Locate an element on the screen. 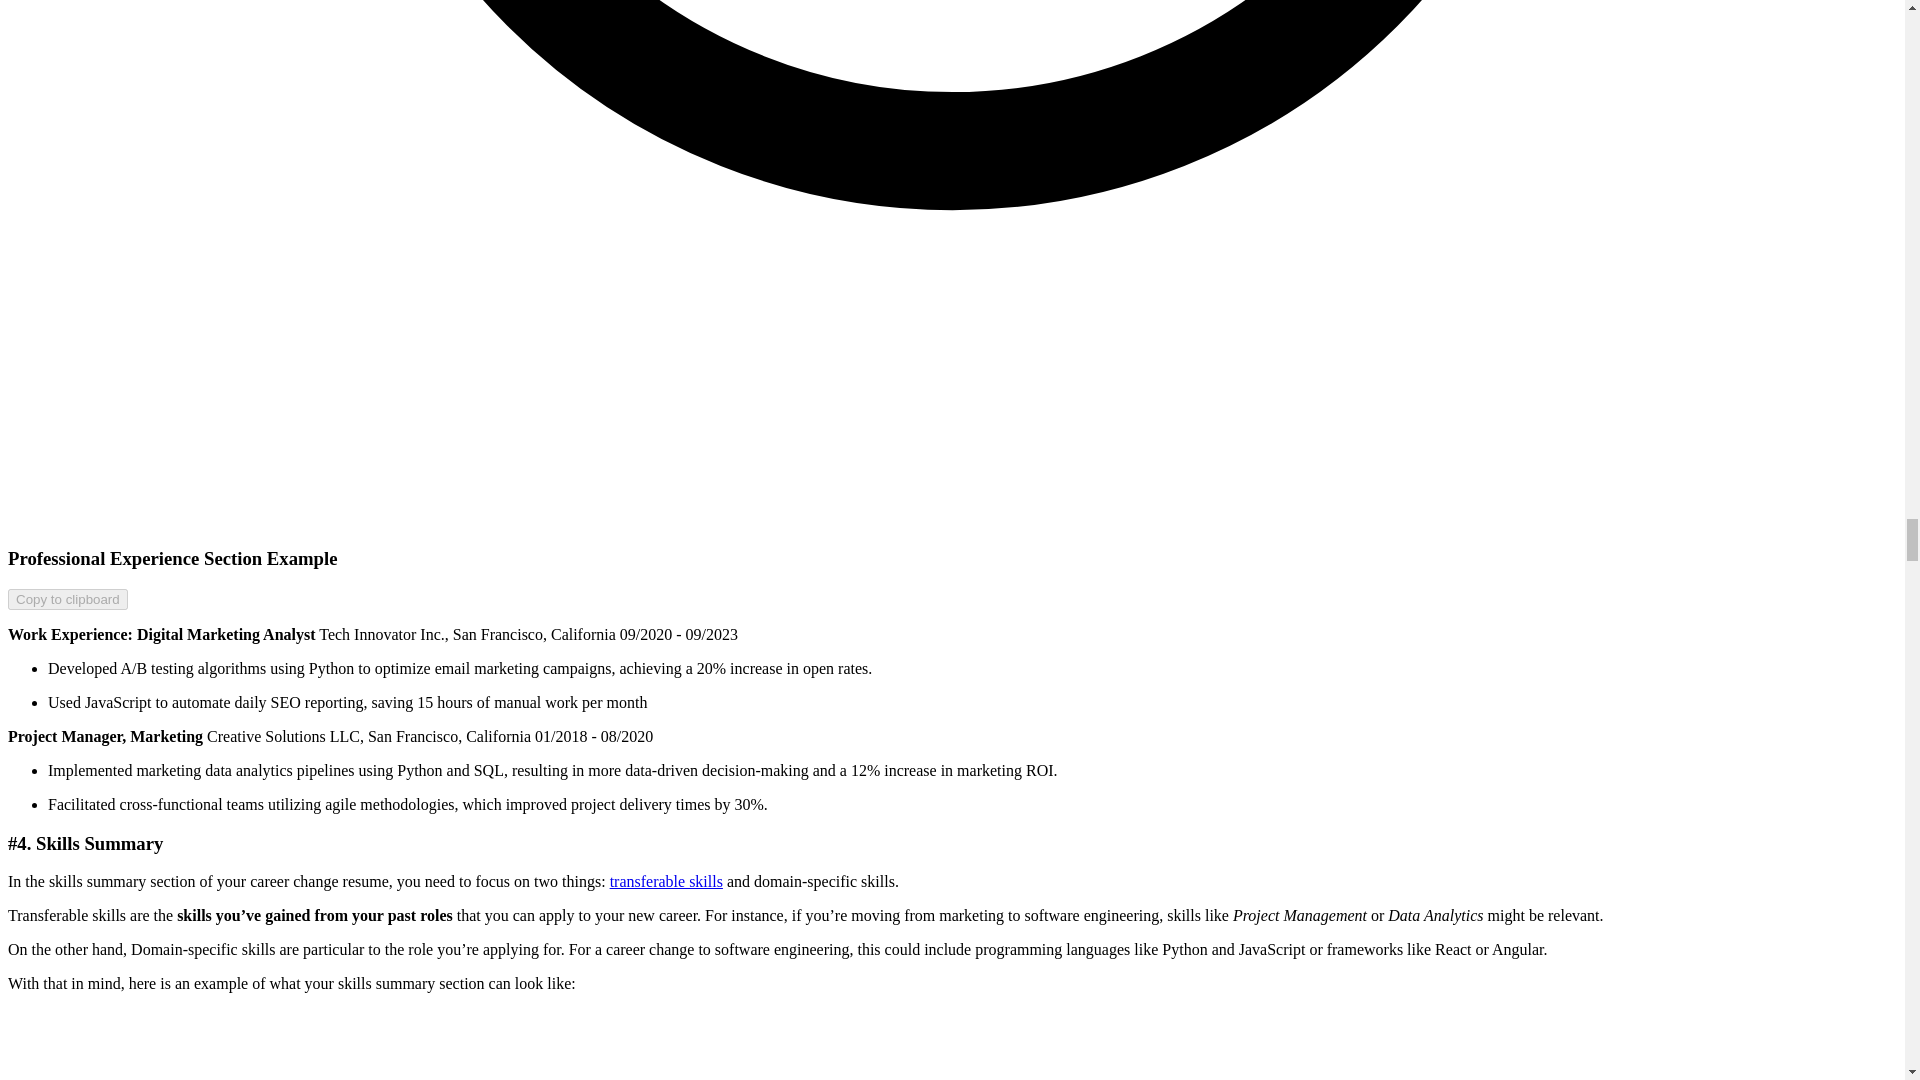 The width and height of the screenshot is (1920, 1080). Copy to clipboard is located at coordinates (68, 599).